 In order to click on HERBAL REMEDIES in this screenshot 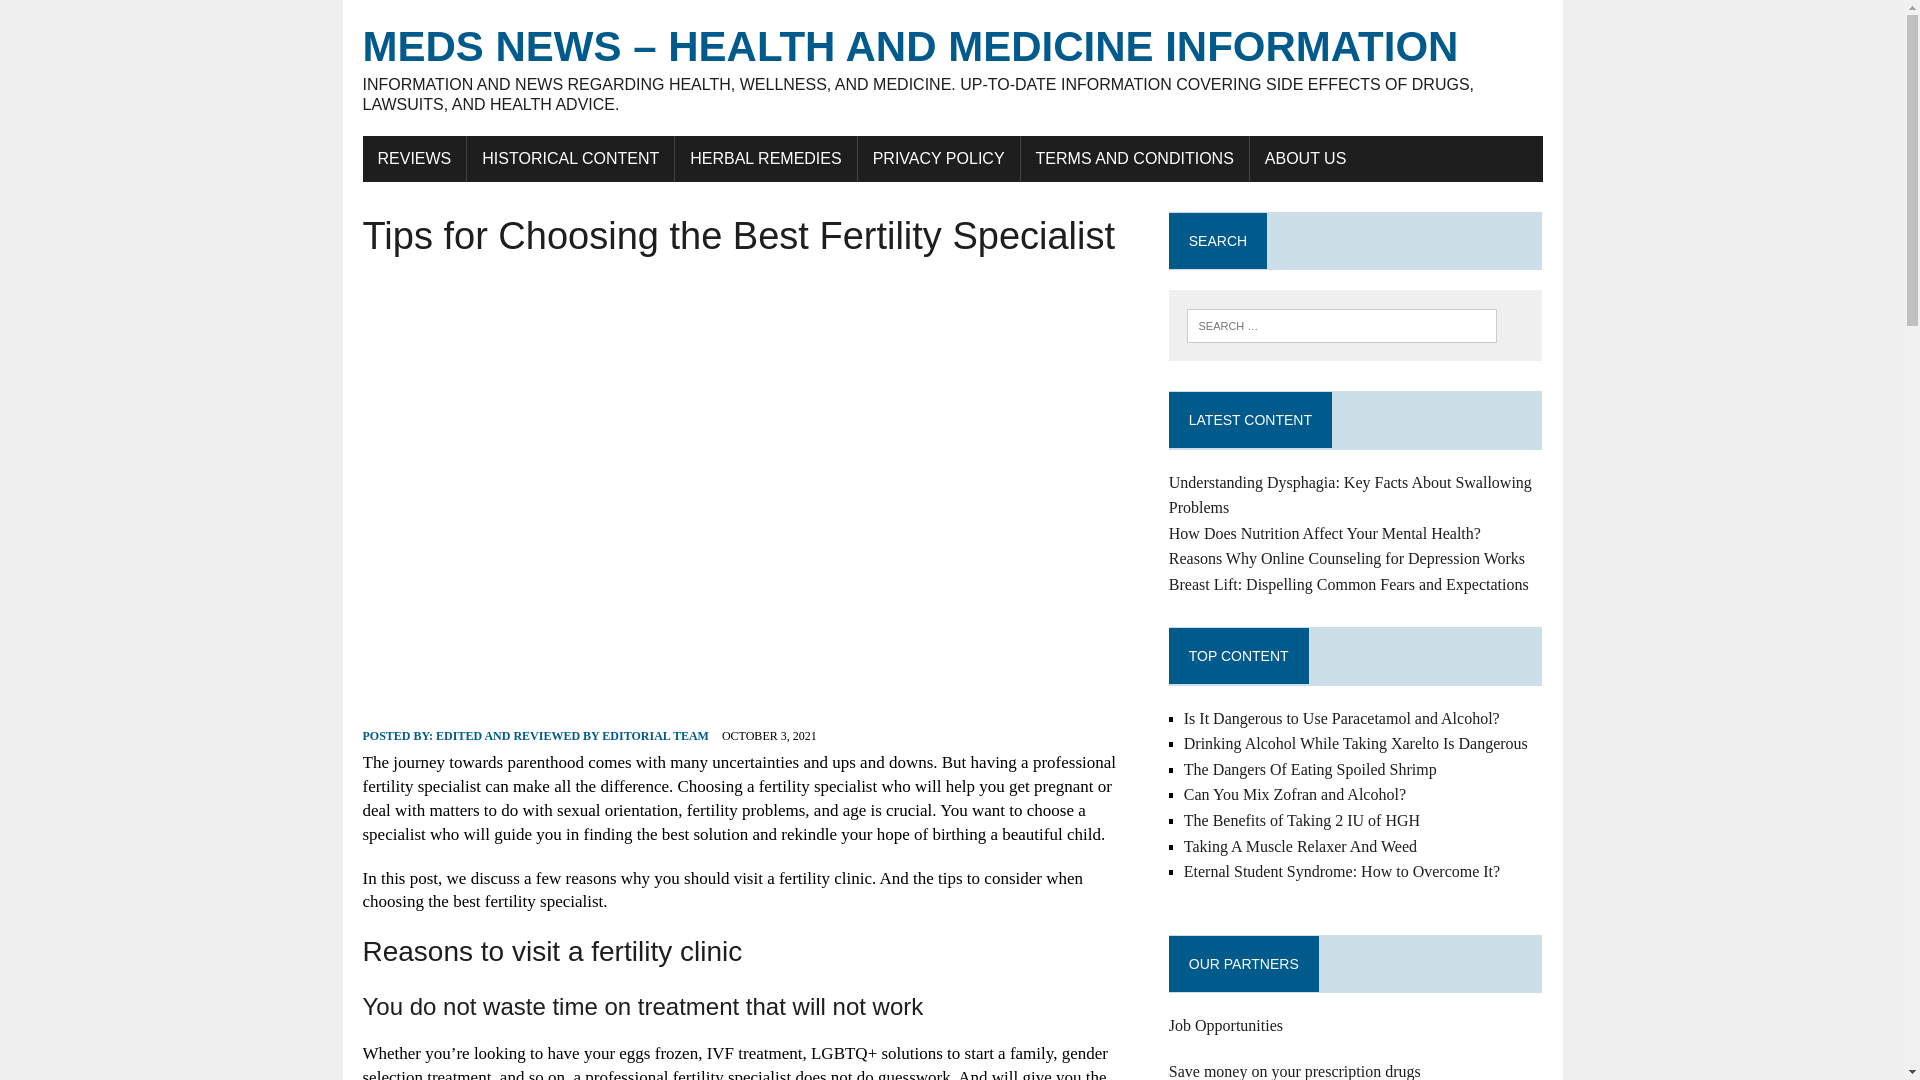, I will do `click(766, 159)`.